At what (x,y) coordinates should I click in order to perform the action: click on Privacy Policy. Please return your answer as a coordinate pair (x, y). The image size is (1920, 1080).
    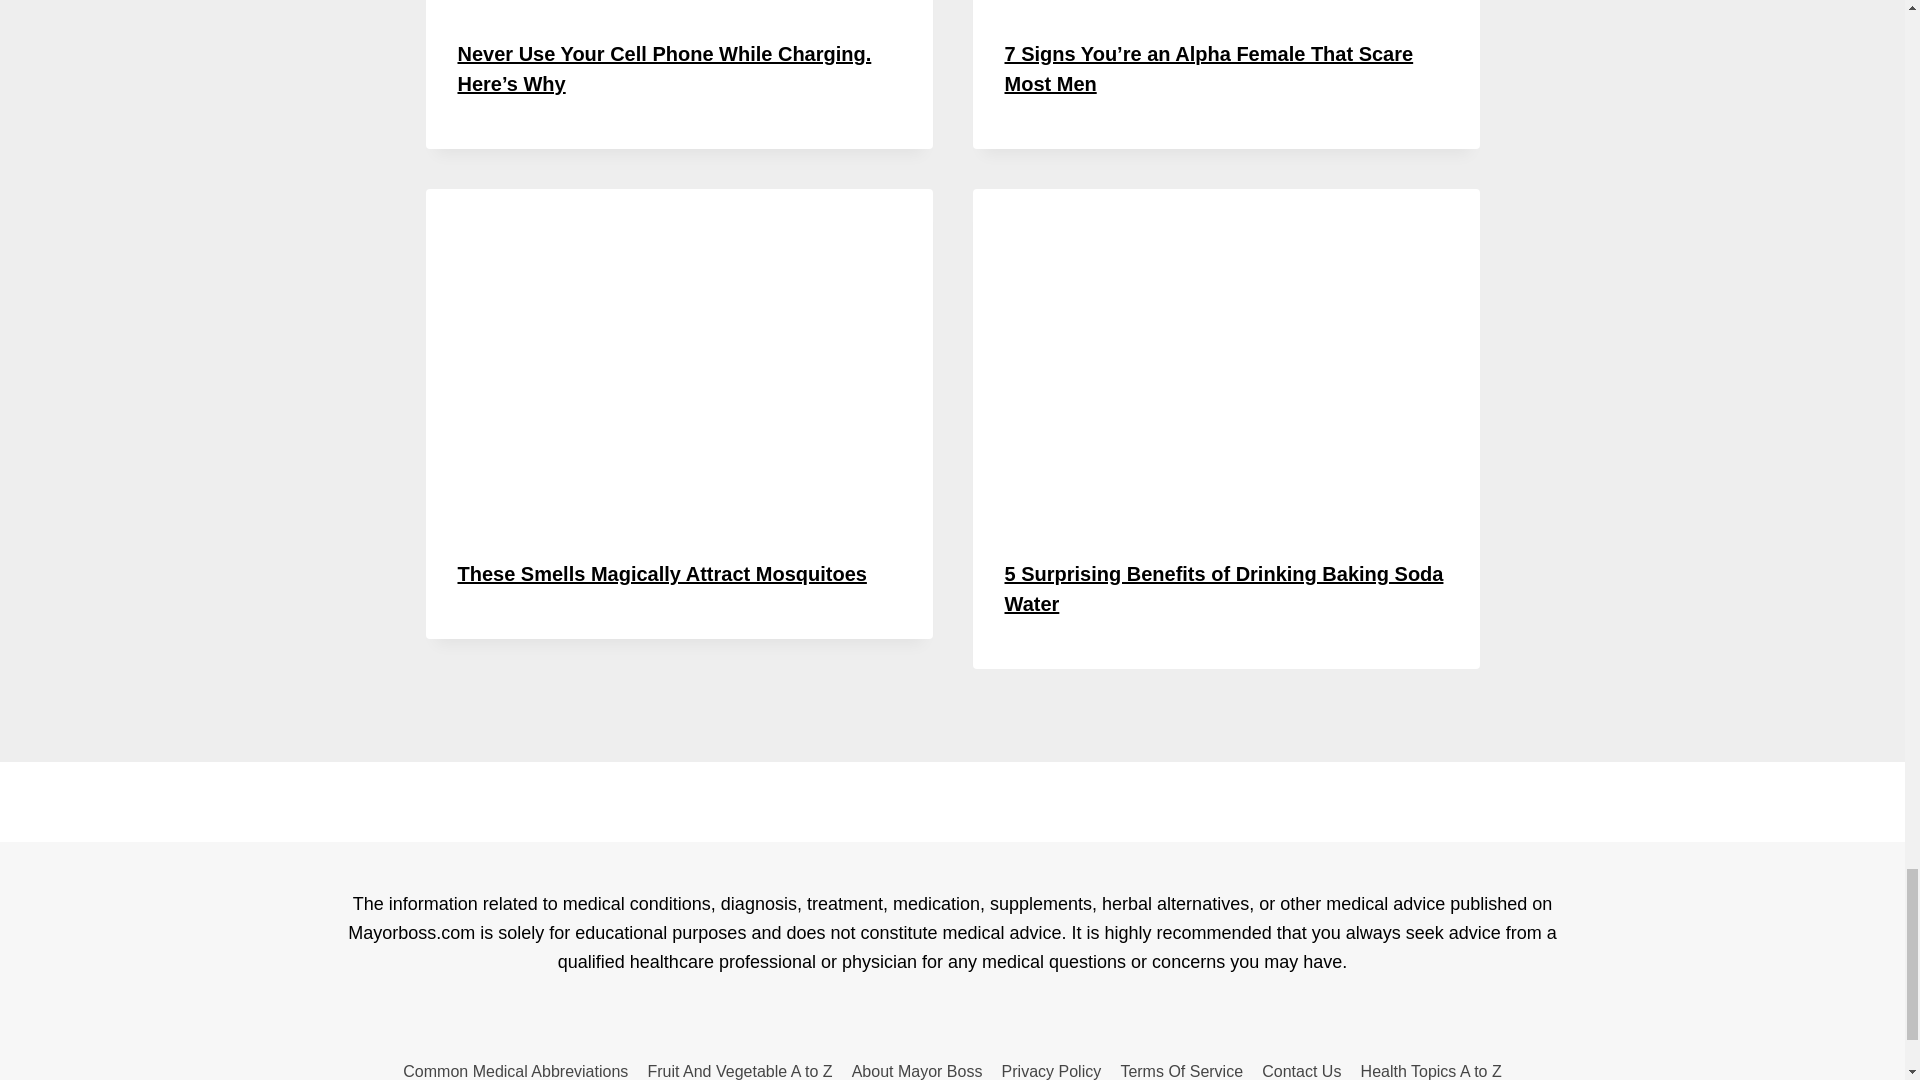
    Looking at the image, I should click on (1052, 1067).